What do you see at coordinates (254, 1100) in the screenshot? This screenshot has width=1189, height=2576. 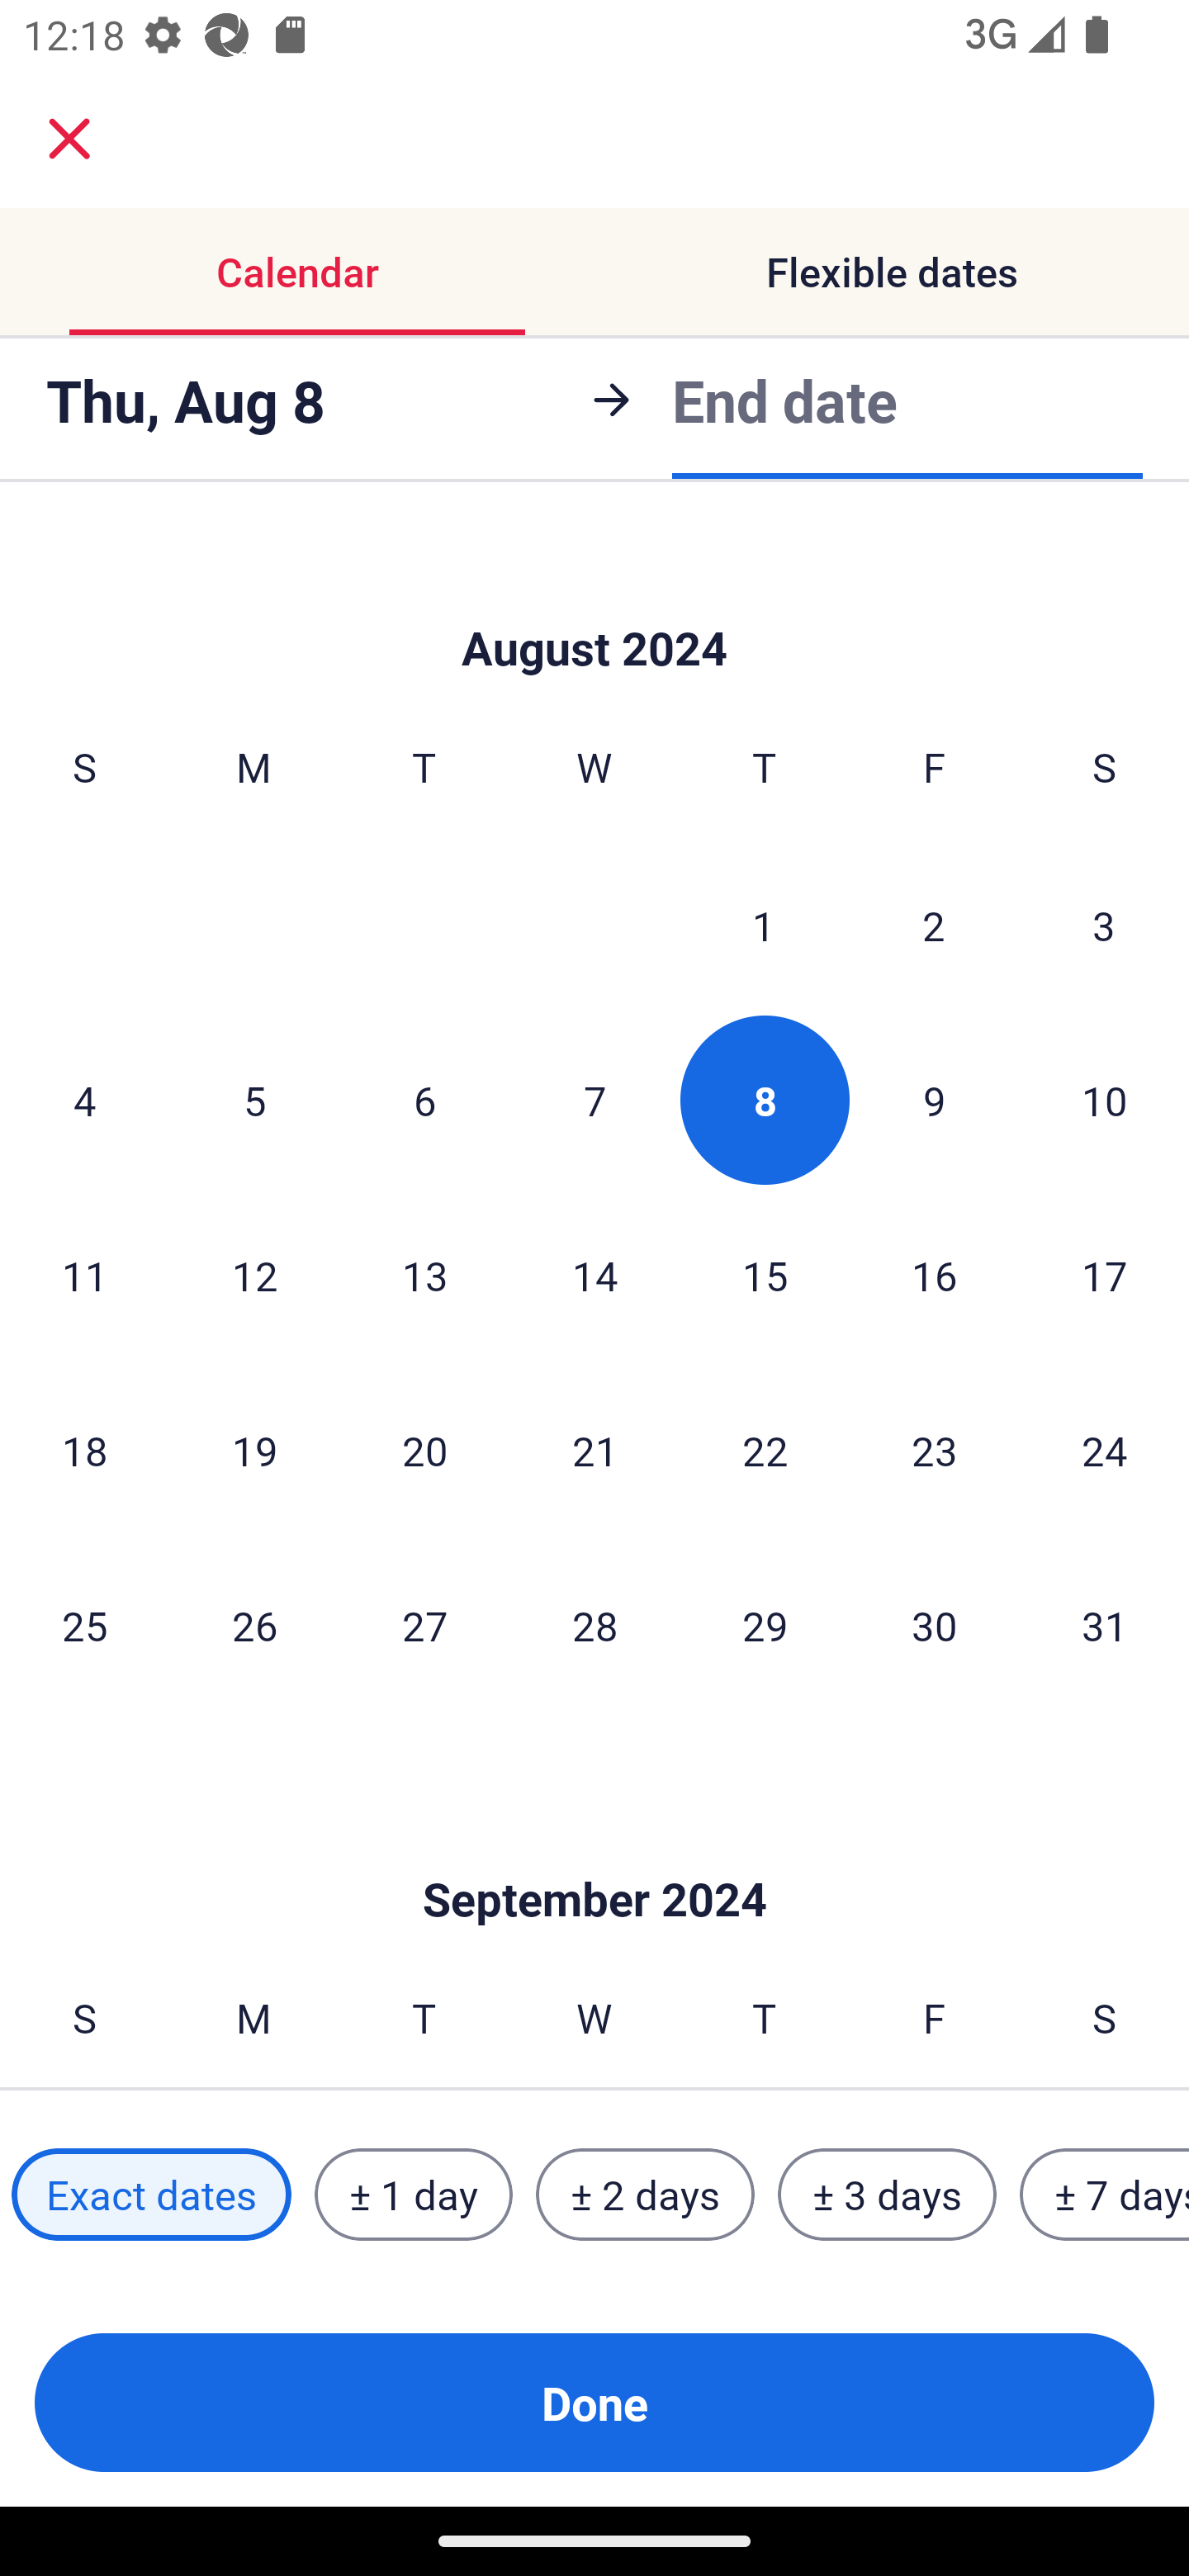 I see `5 Monday, August 5, 2024` at bounding box center [254, 1100].